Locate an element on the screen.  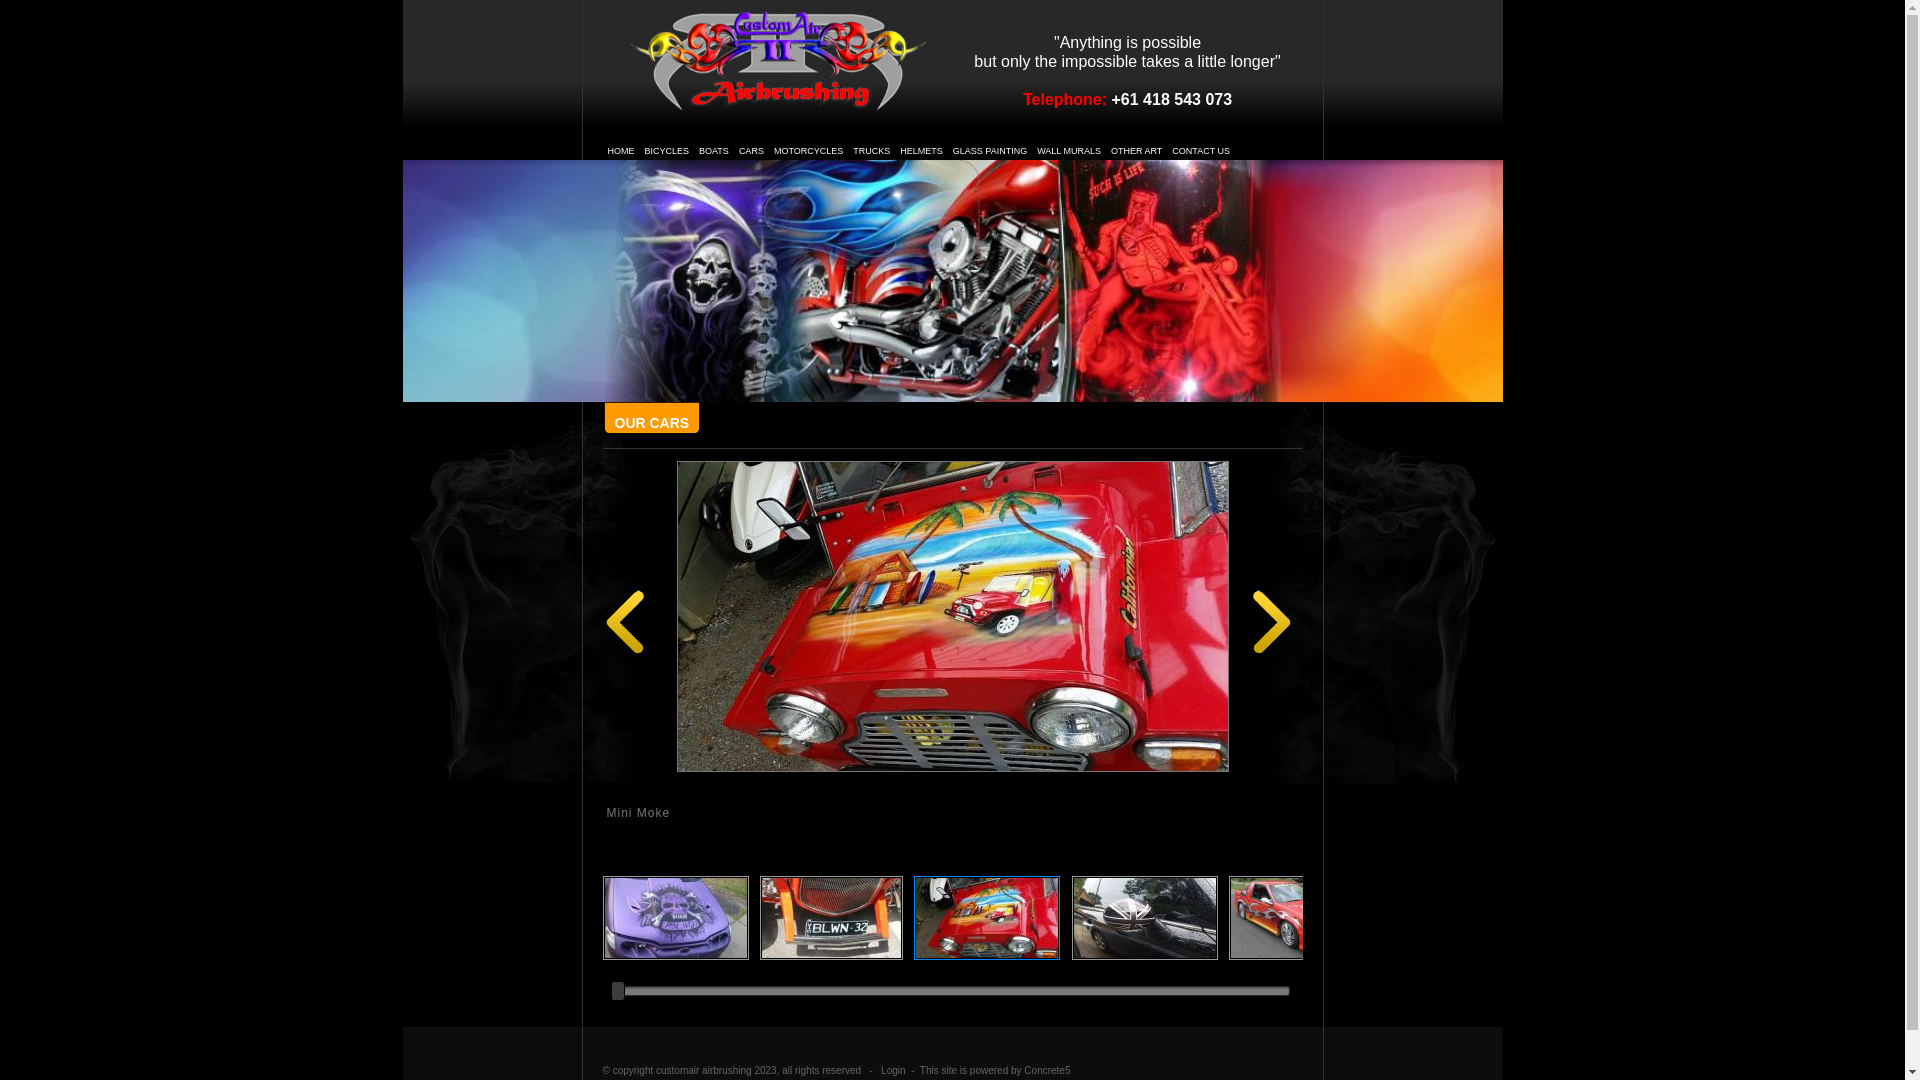
TRUCKS is located at coordinates (872, 150).